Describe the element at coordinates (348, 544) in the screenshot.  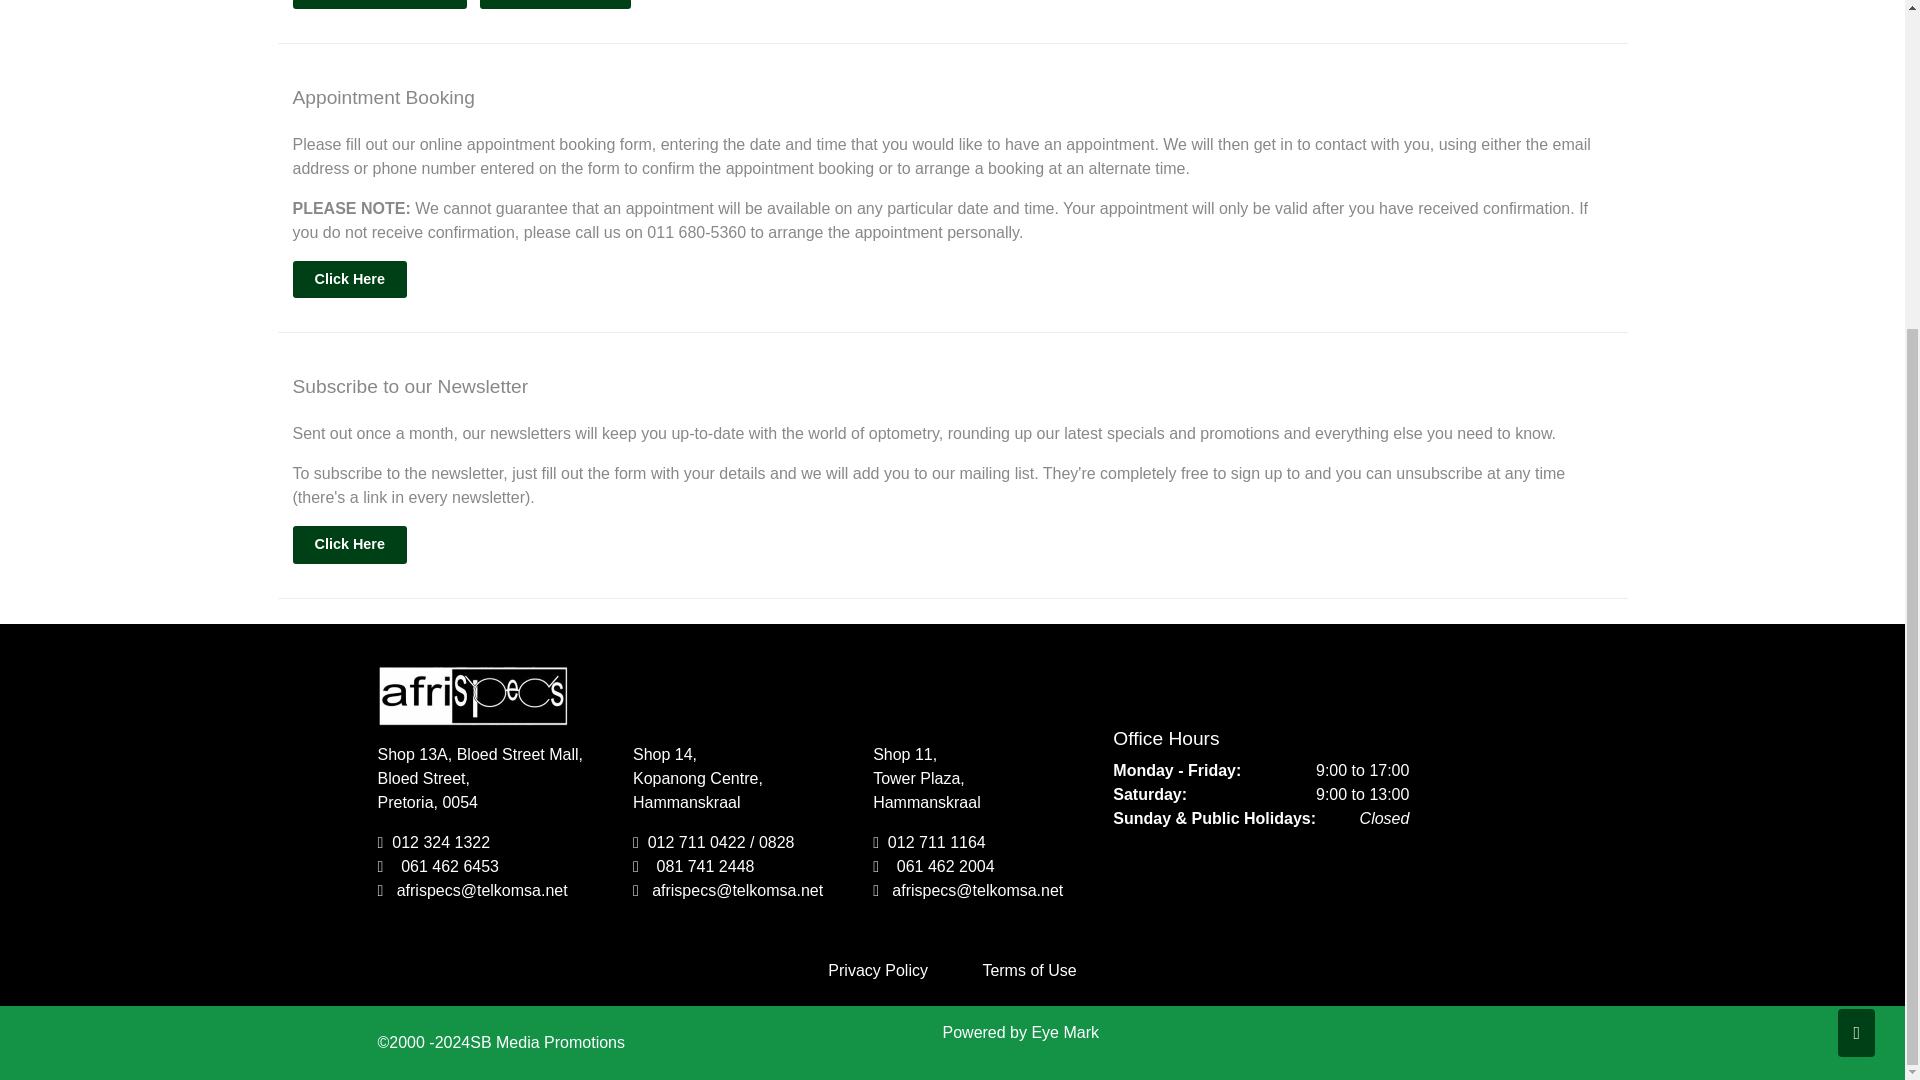
I see `Newsletter Subscription` at that location.